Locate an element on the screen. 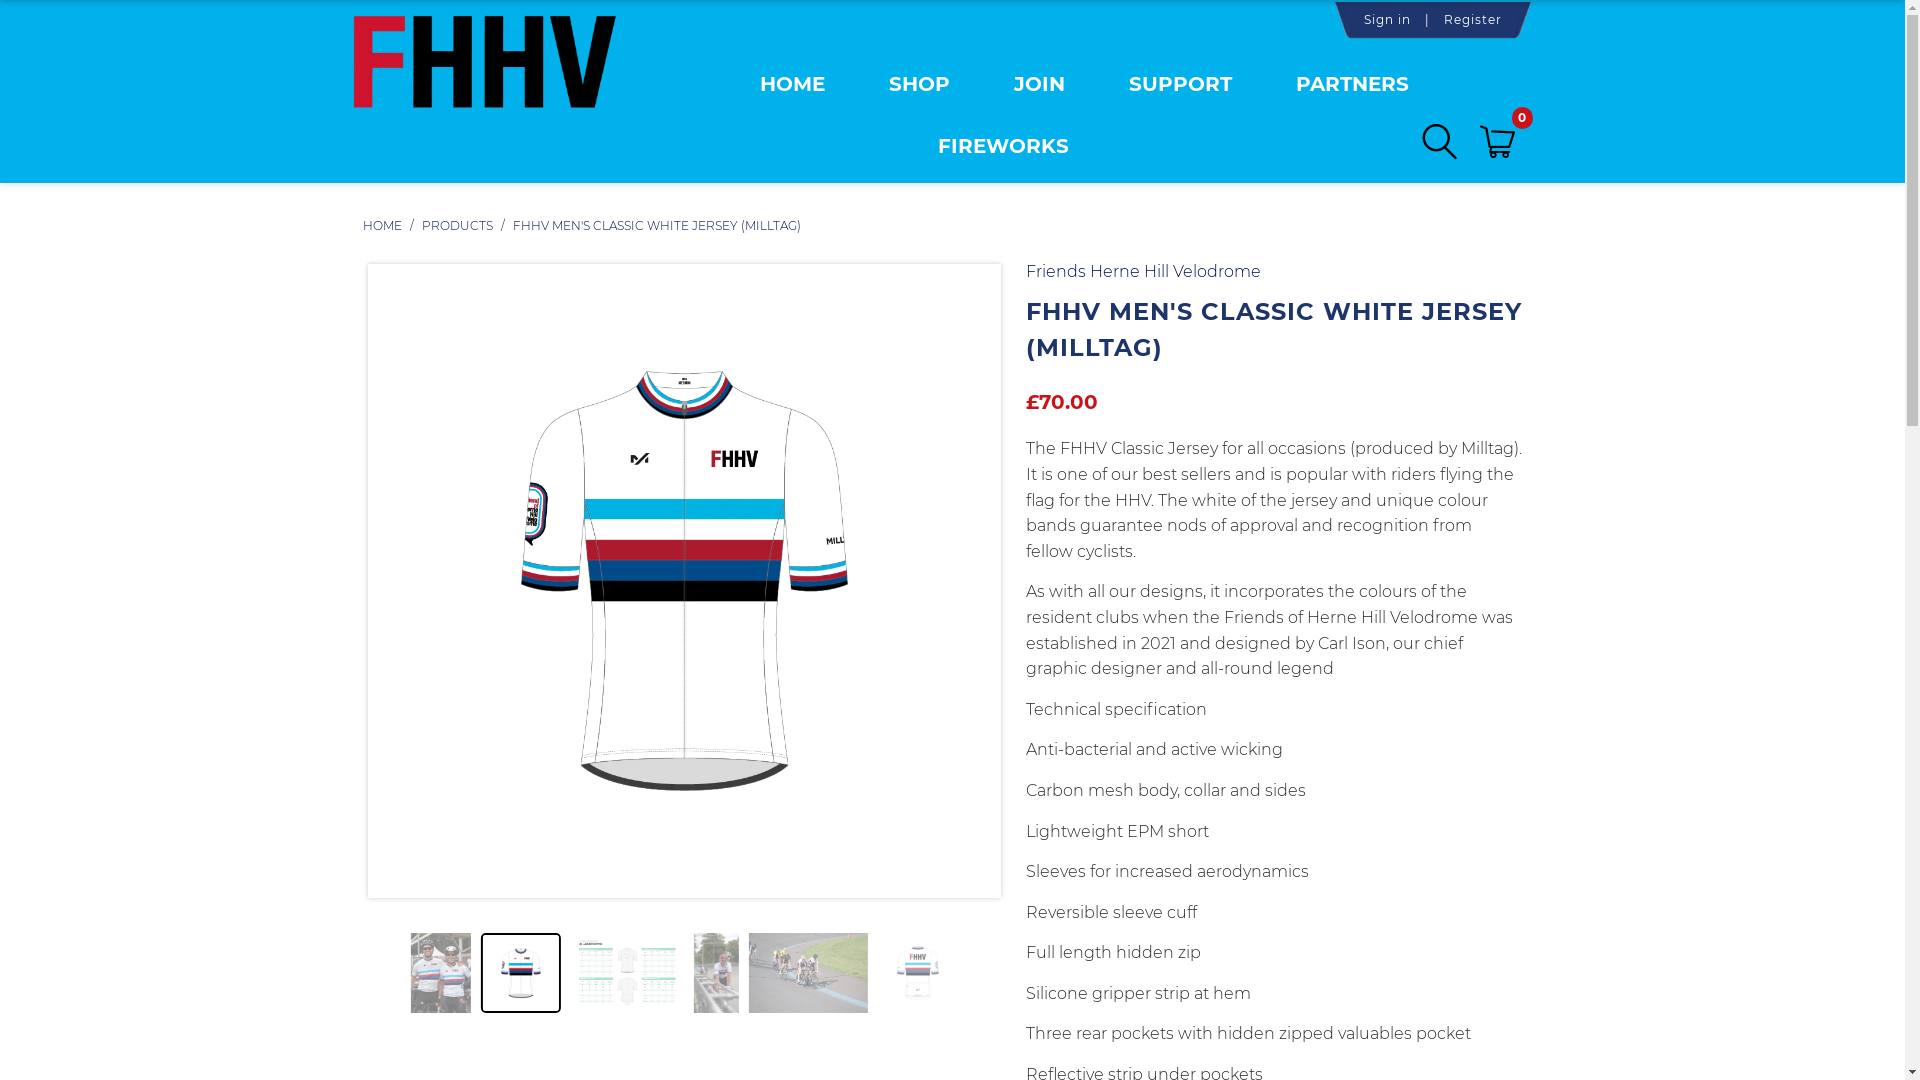 The image size is (1920, 1080). | is located at coordinates (1426, 20).